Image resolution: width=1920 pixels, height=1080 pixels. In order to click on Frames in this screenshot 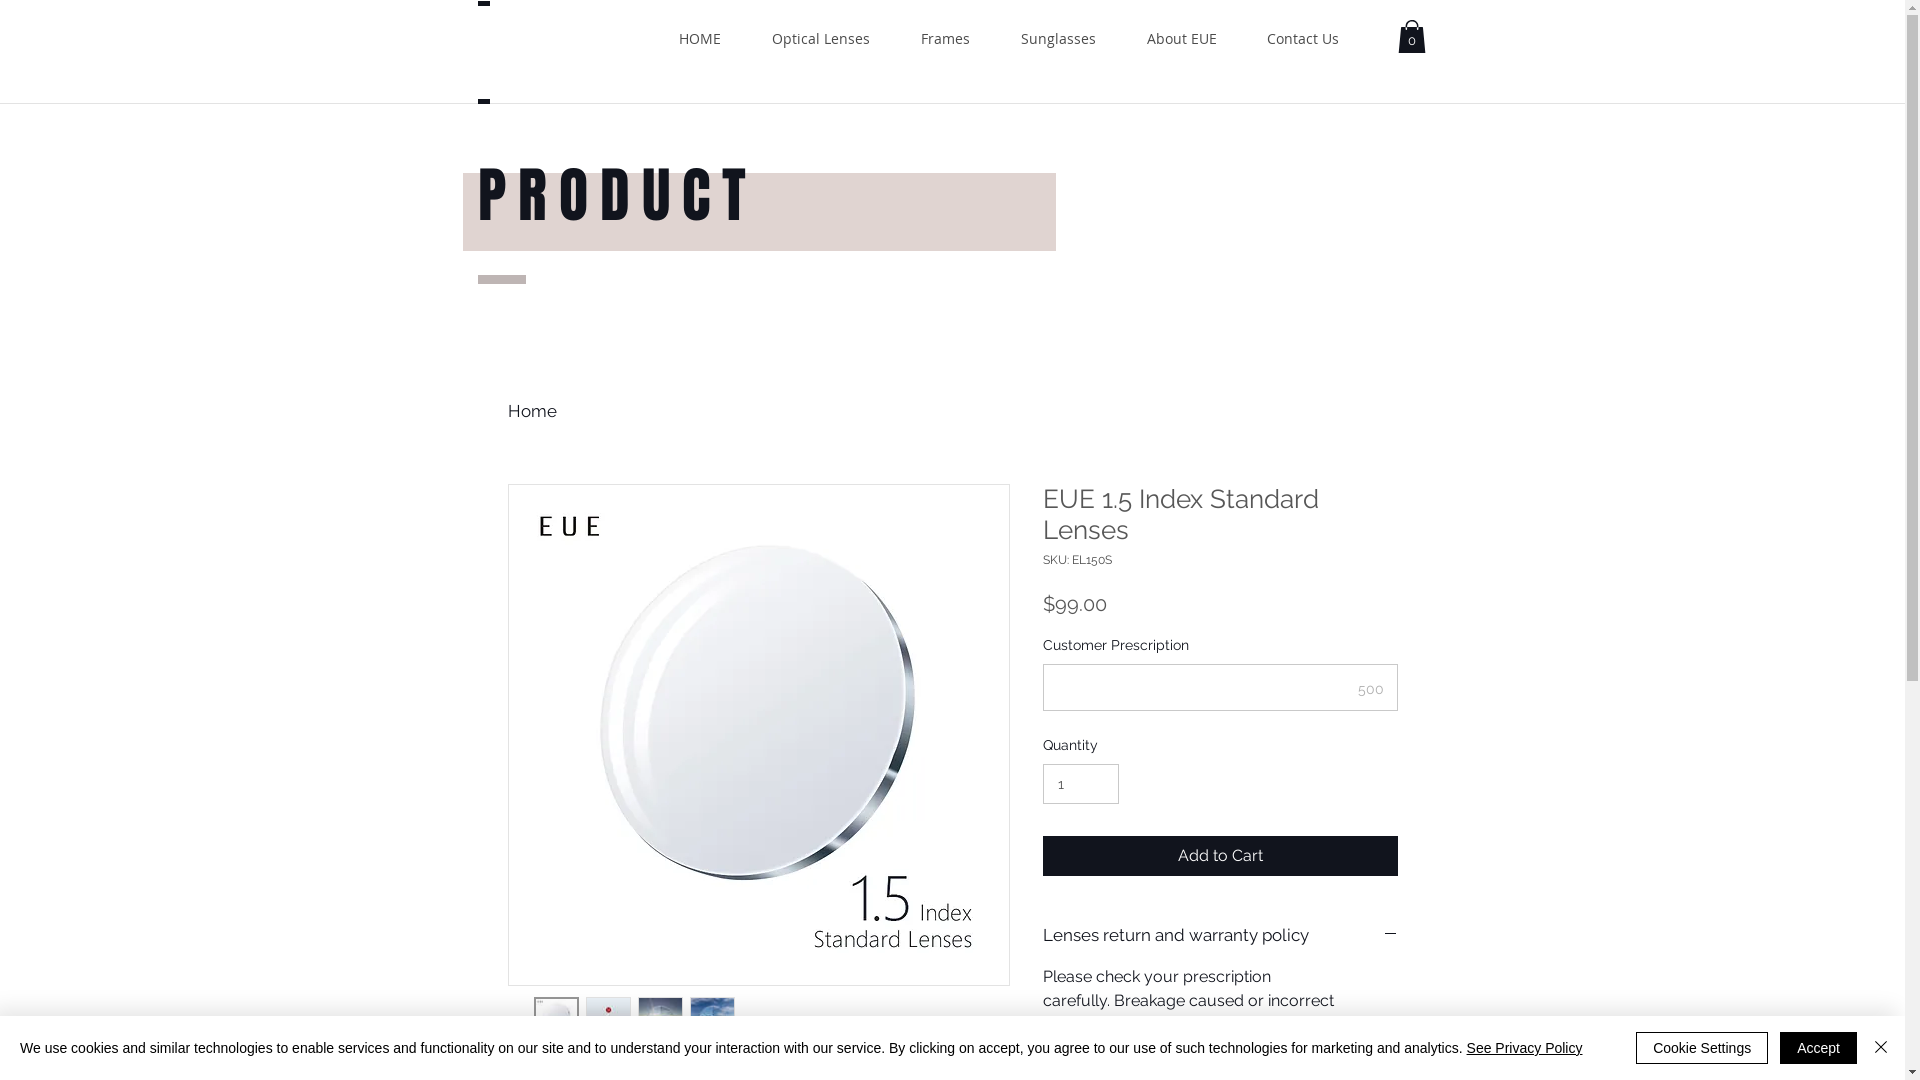, I will do `click(946, 38)`.